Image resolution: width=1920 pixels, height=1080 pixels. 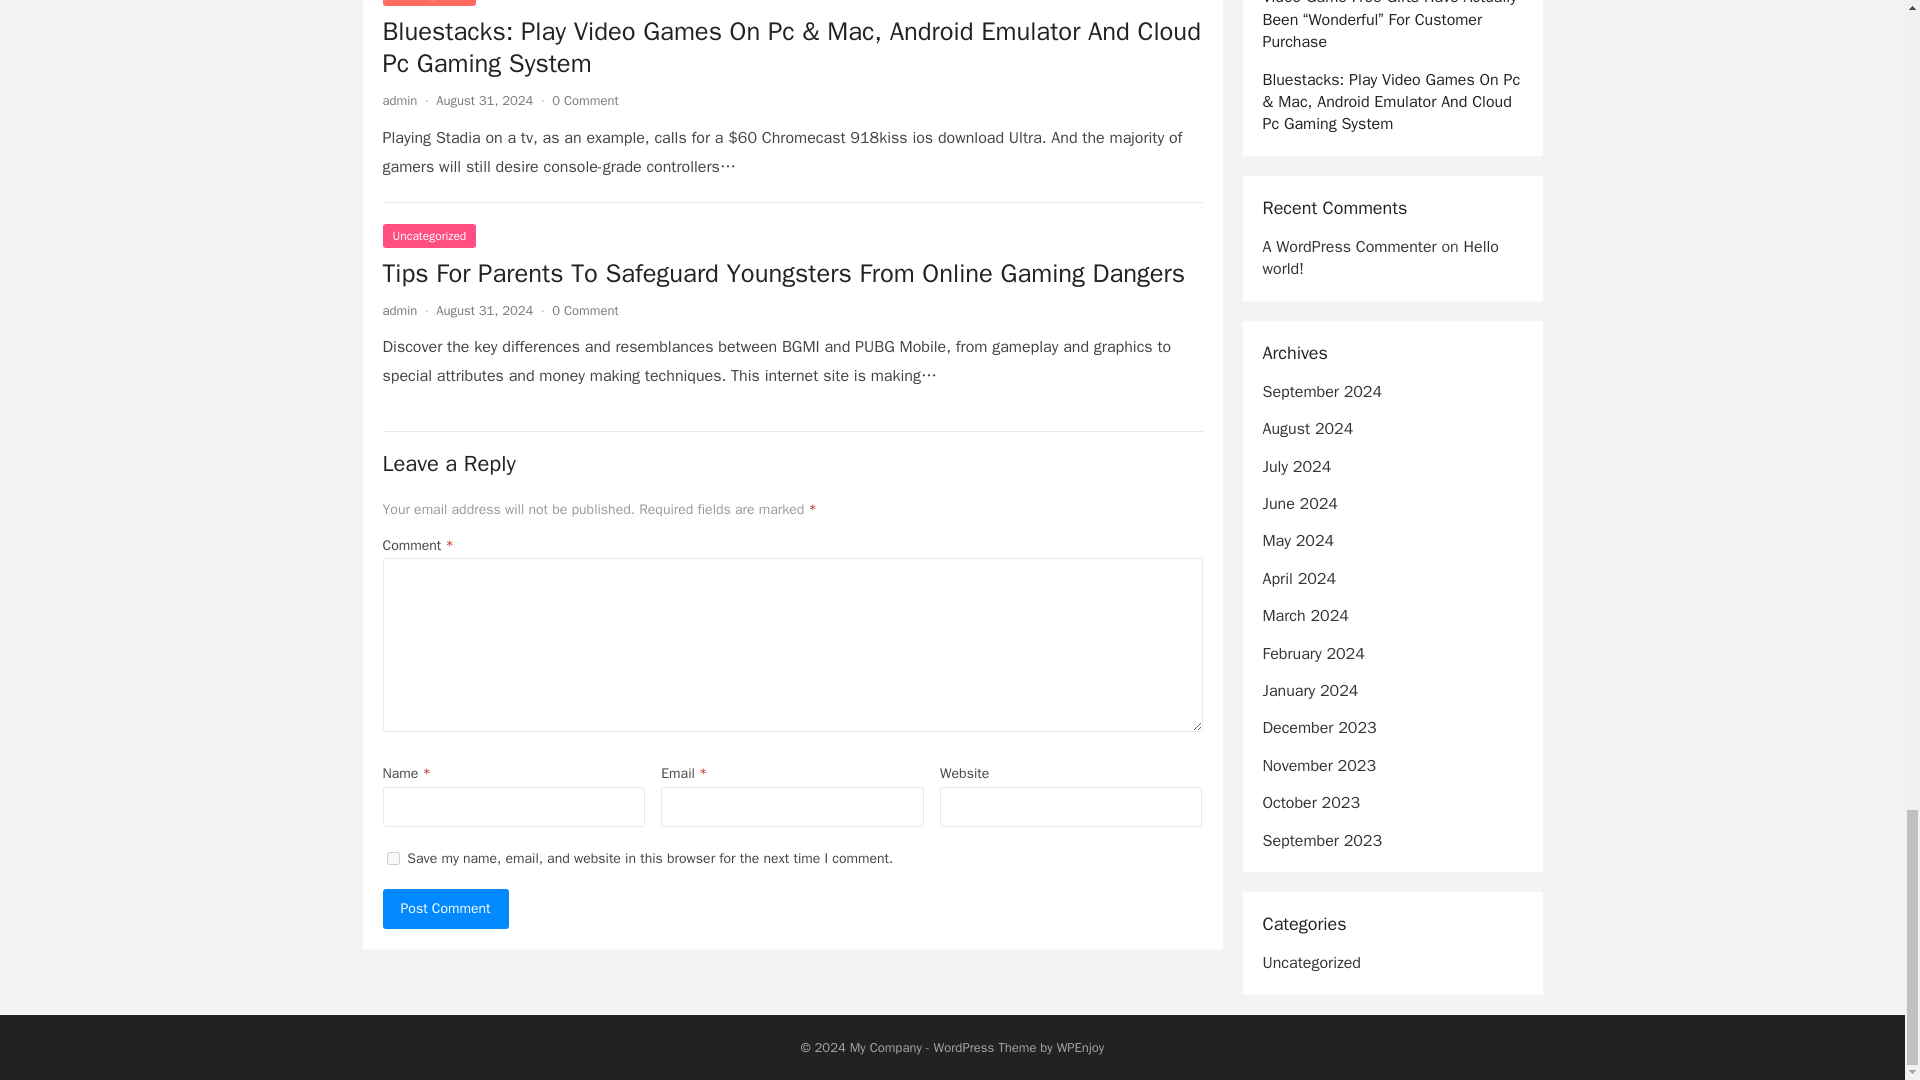 I want to click on admin, so click(x=399, y=309).